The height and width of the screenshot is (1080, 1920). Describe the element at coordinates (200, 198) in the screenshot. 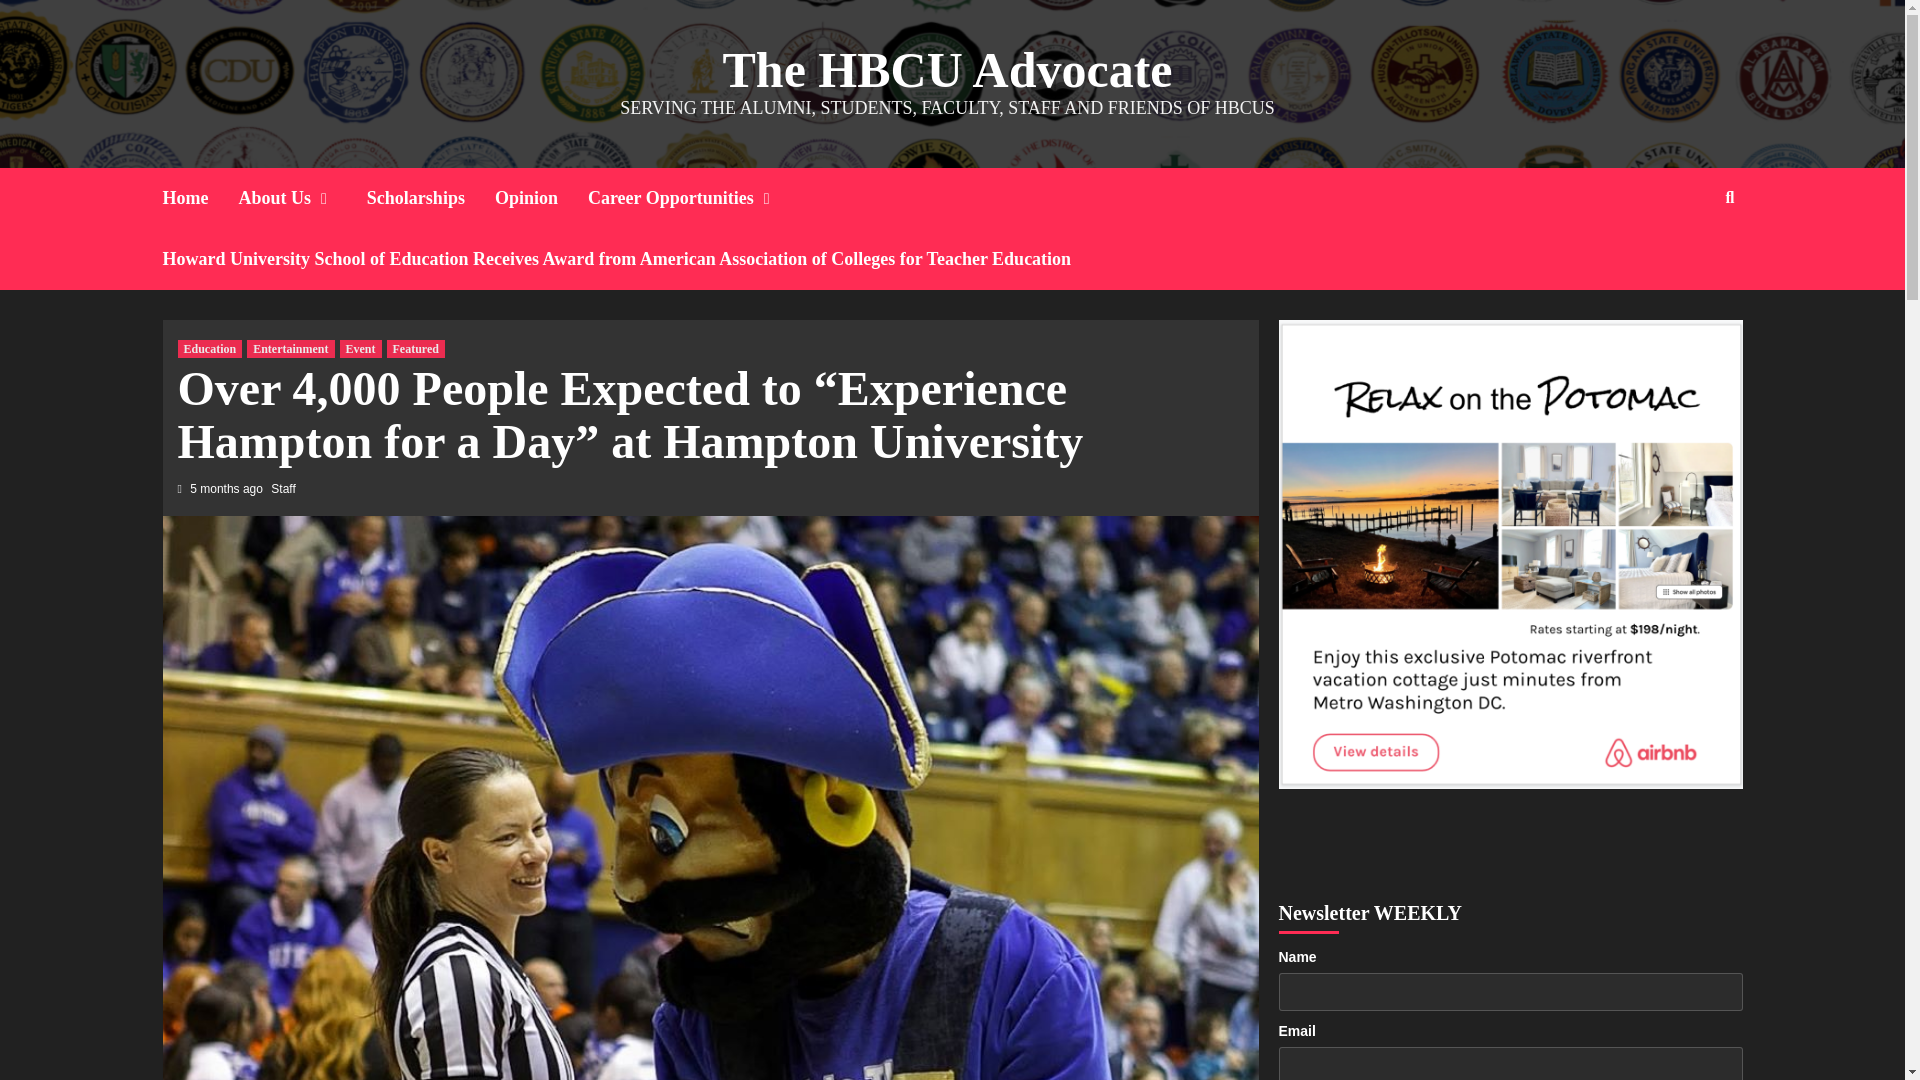

I see `Home` at that location.